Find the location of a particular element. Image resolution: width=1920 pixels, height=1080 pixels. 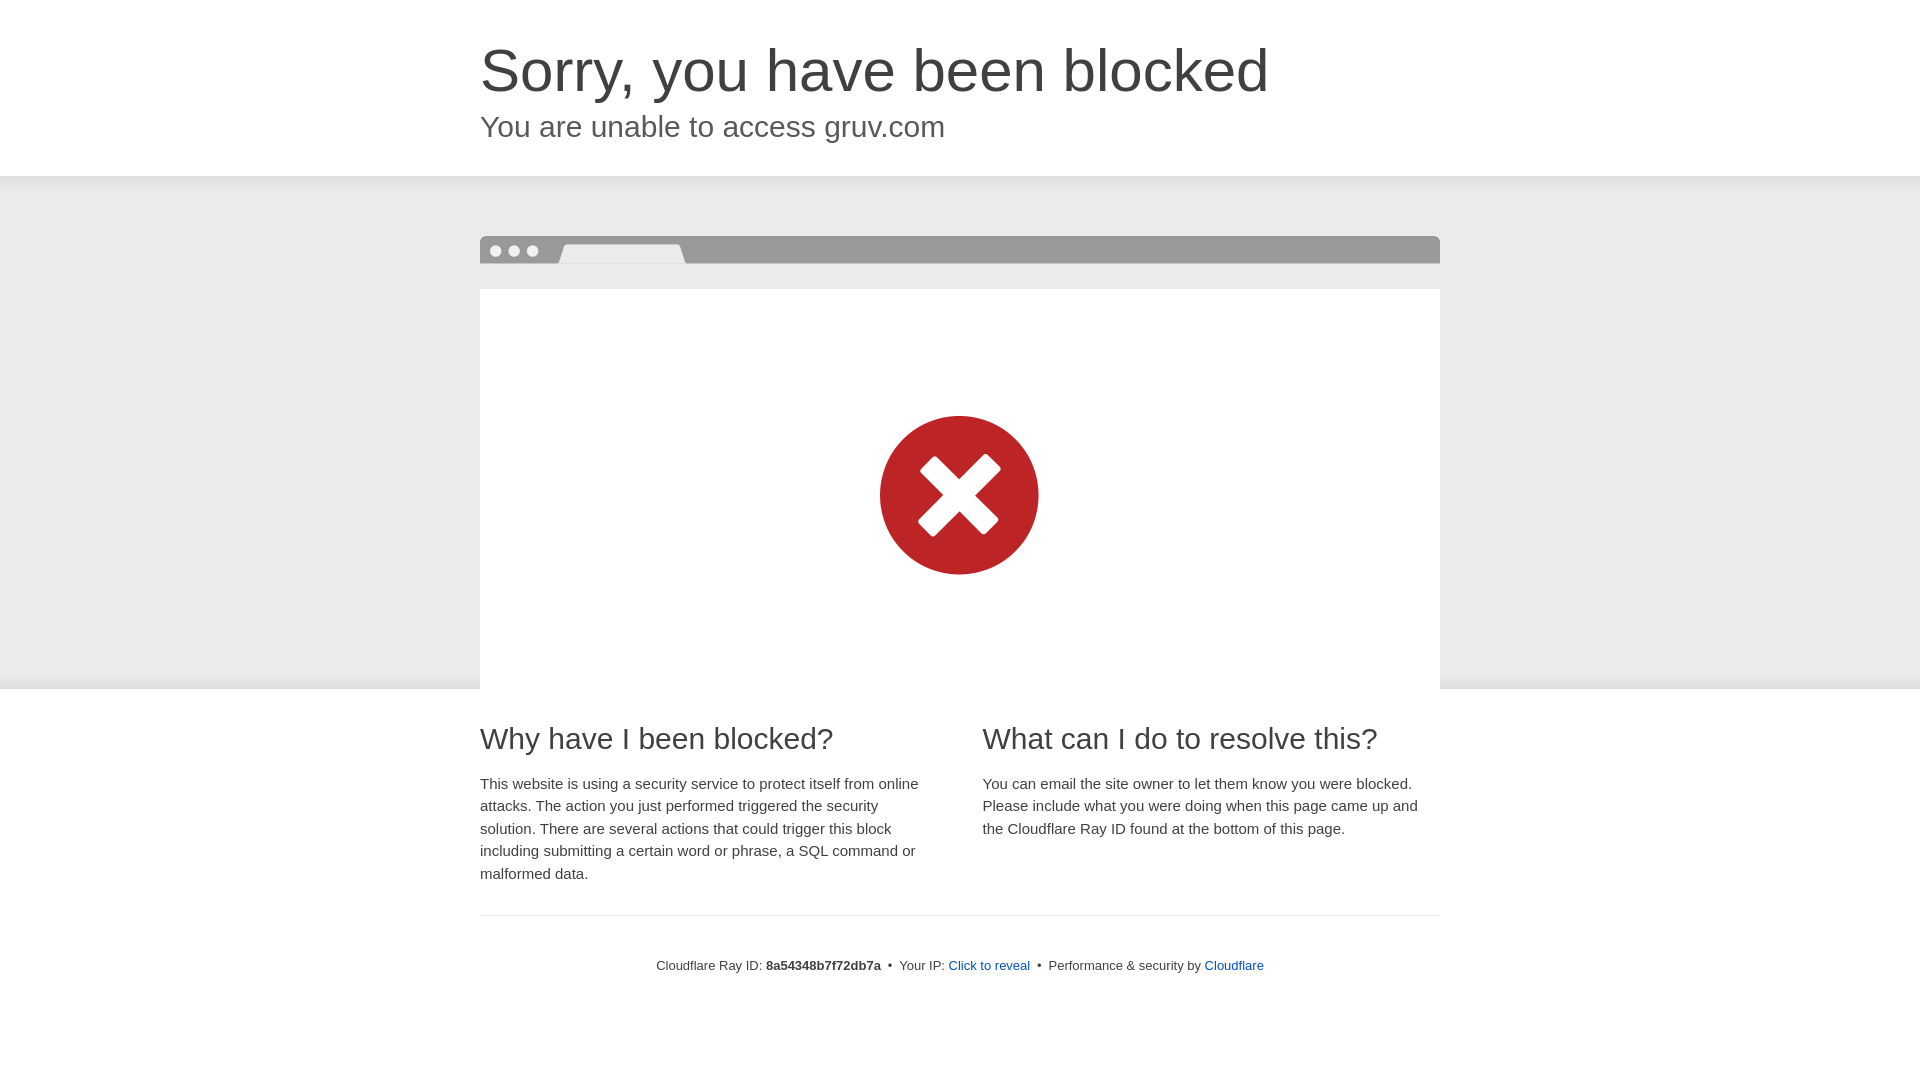

Click to reveal is located at coordinates (990, 966).